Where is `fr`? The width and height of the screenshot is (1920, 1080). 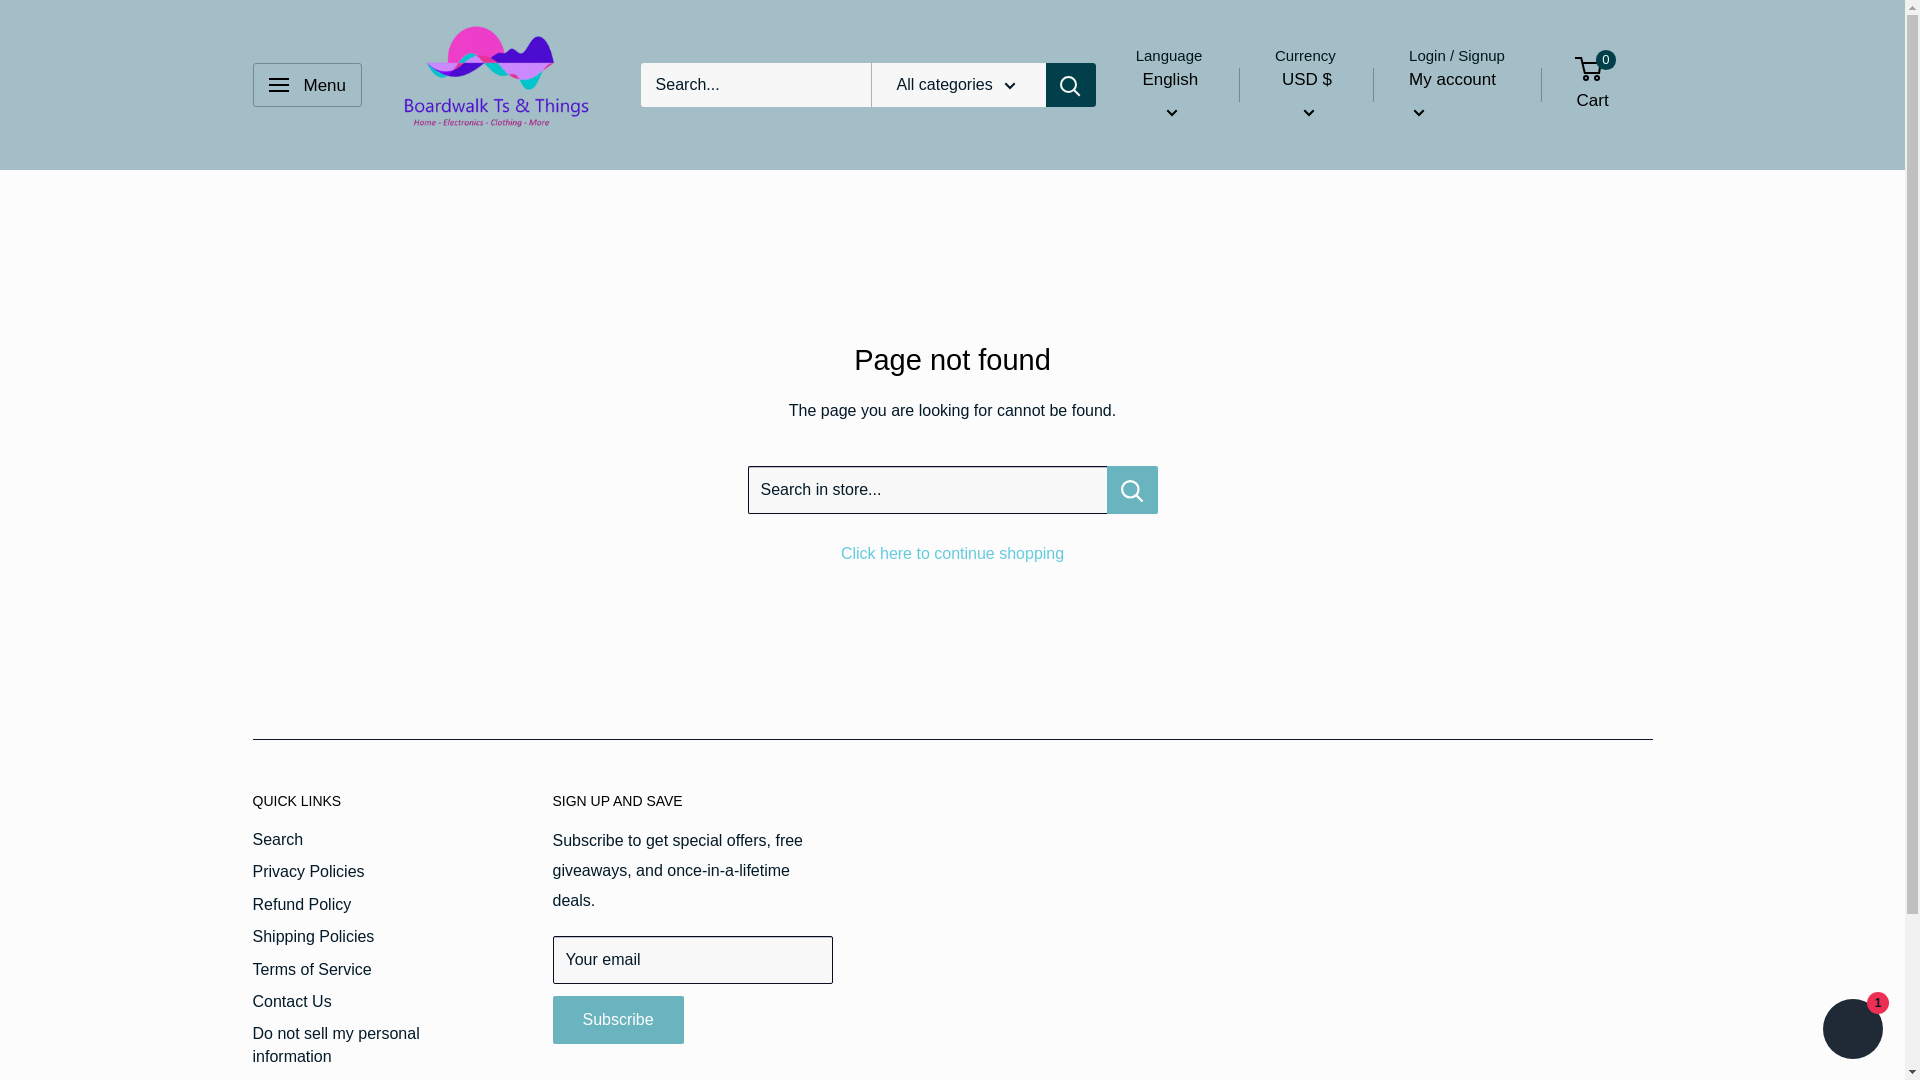 fr is located at coordinates (1183, 196).